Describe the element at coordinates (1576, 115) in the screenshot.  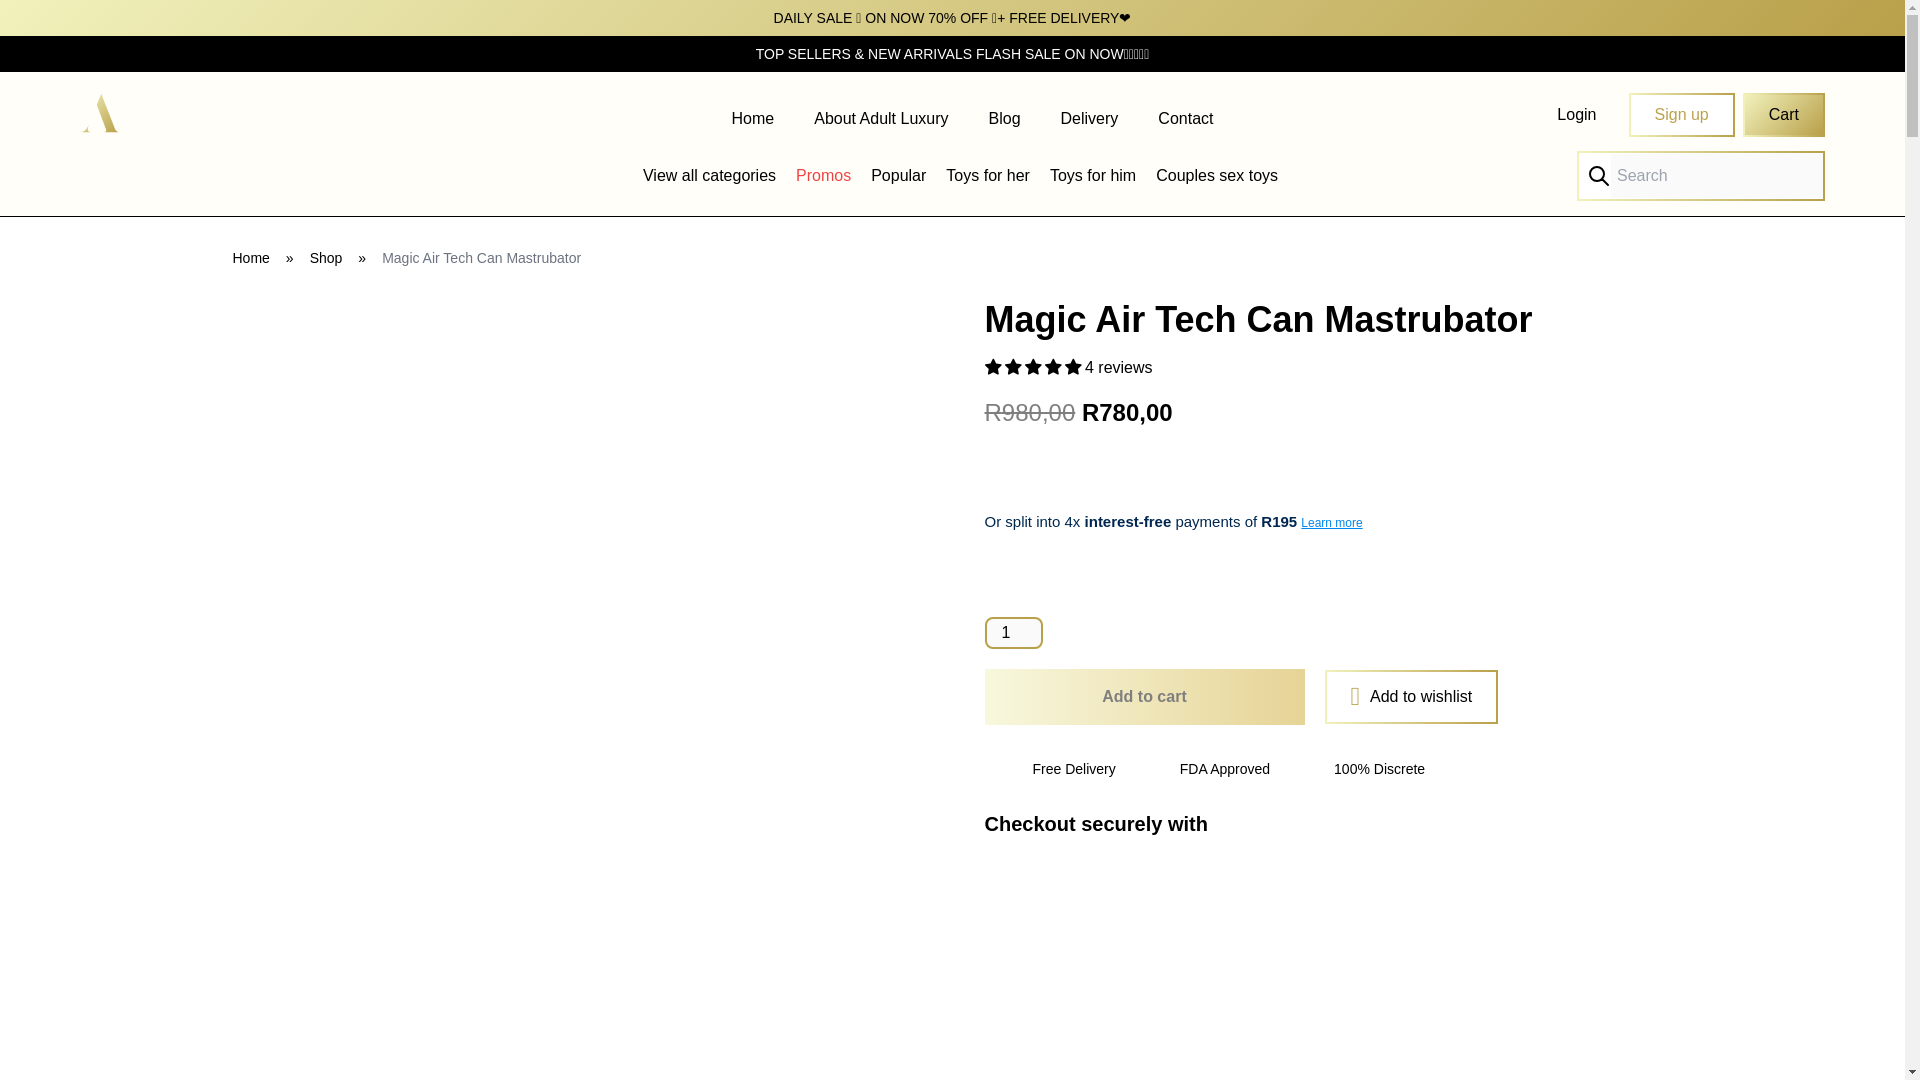
I see `Login` at that location.